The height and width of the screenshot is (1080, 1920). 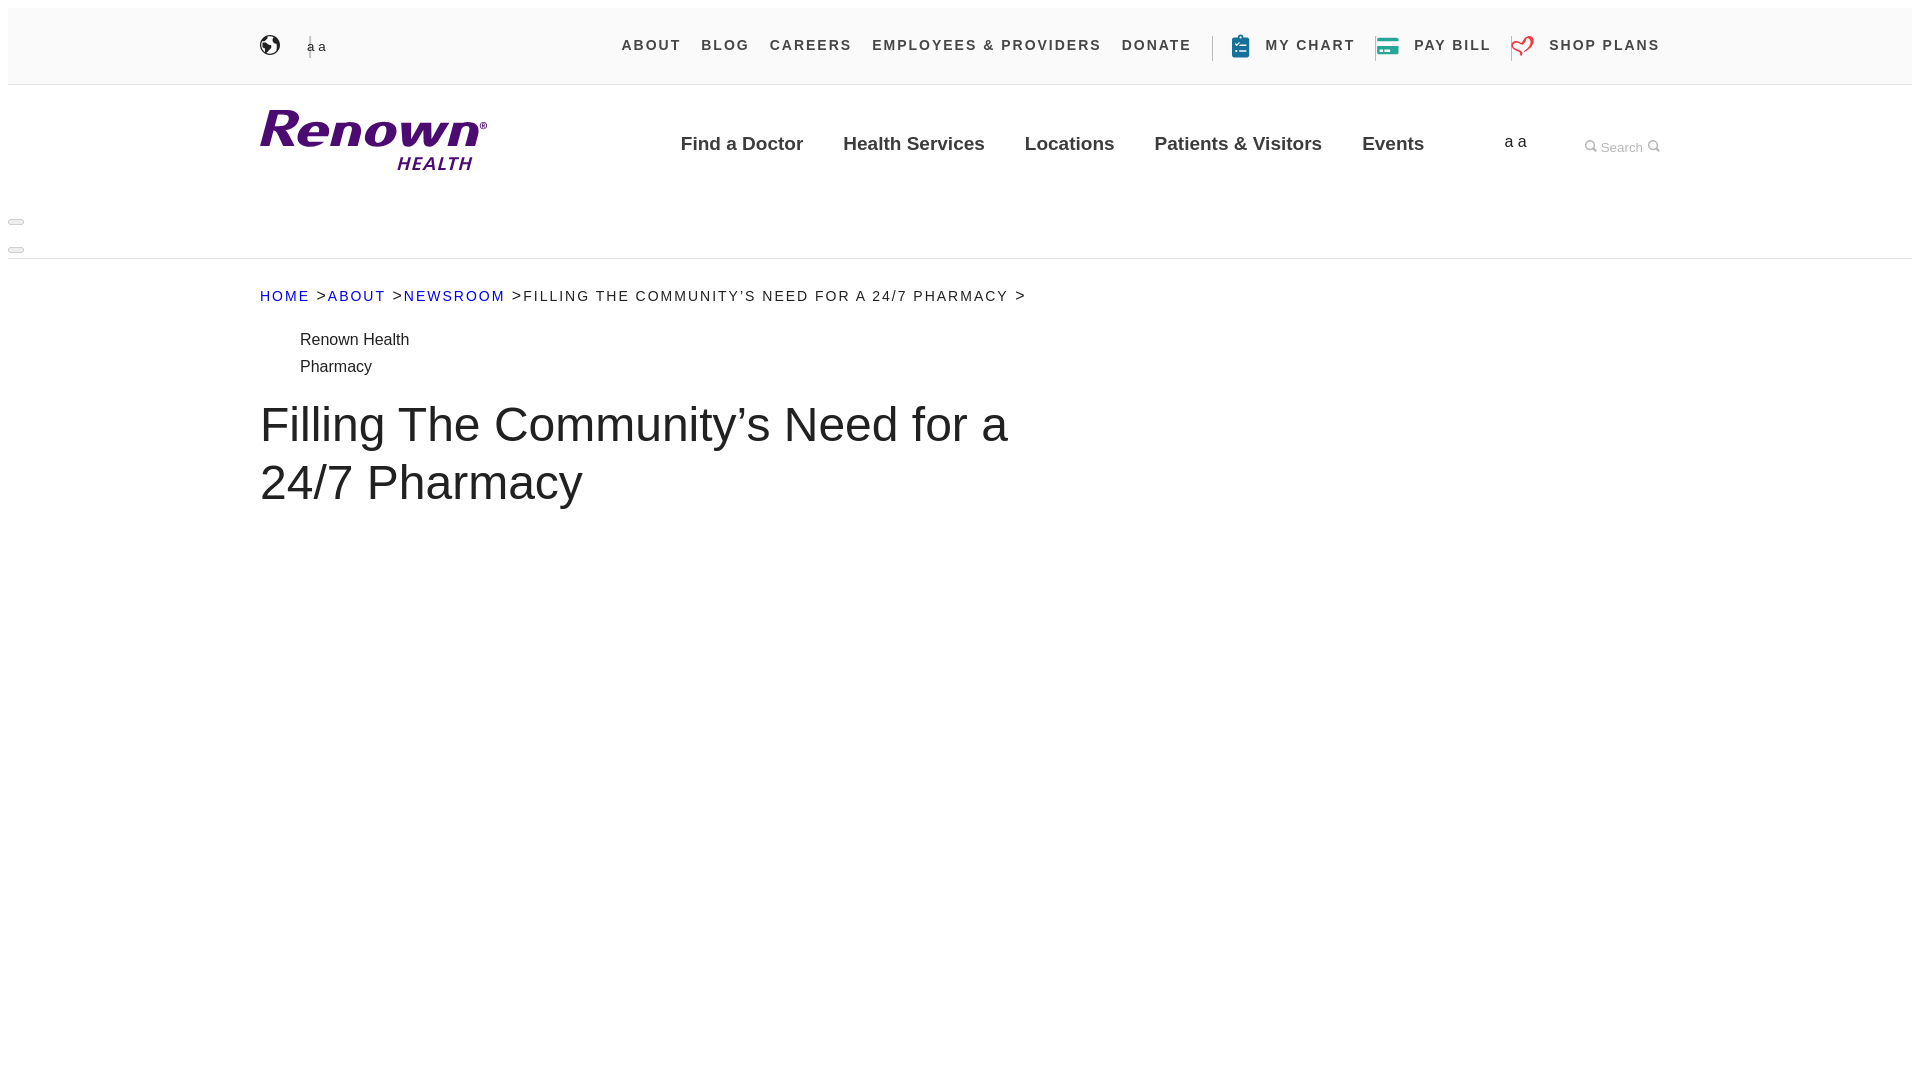 I want to click on a a, so click(x=325, y=46).